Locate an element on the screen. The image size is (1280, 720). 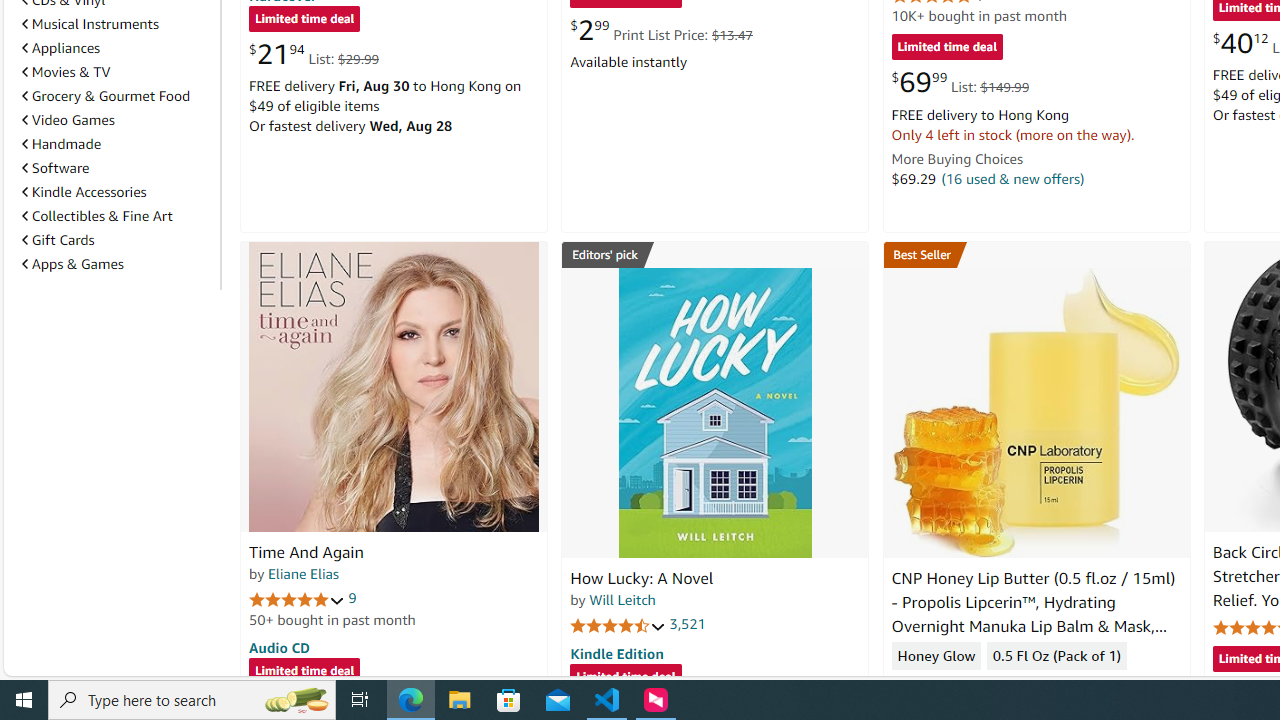
Handmade is located at coordinates (62, 144).